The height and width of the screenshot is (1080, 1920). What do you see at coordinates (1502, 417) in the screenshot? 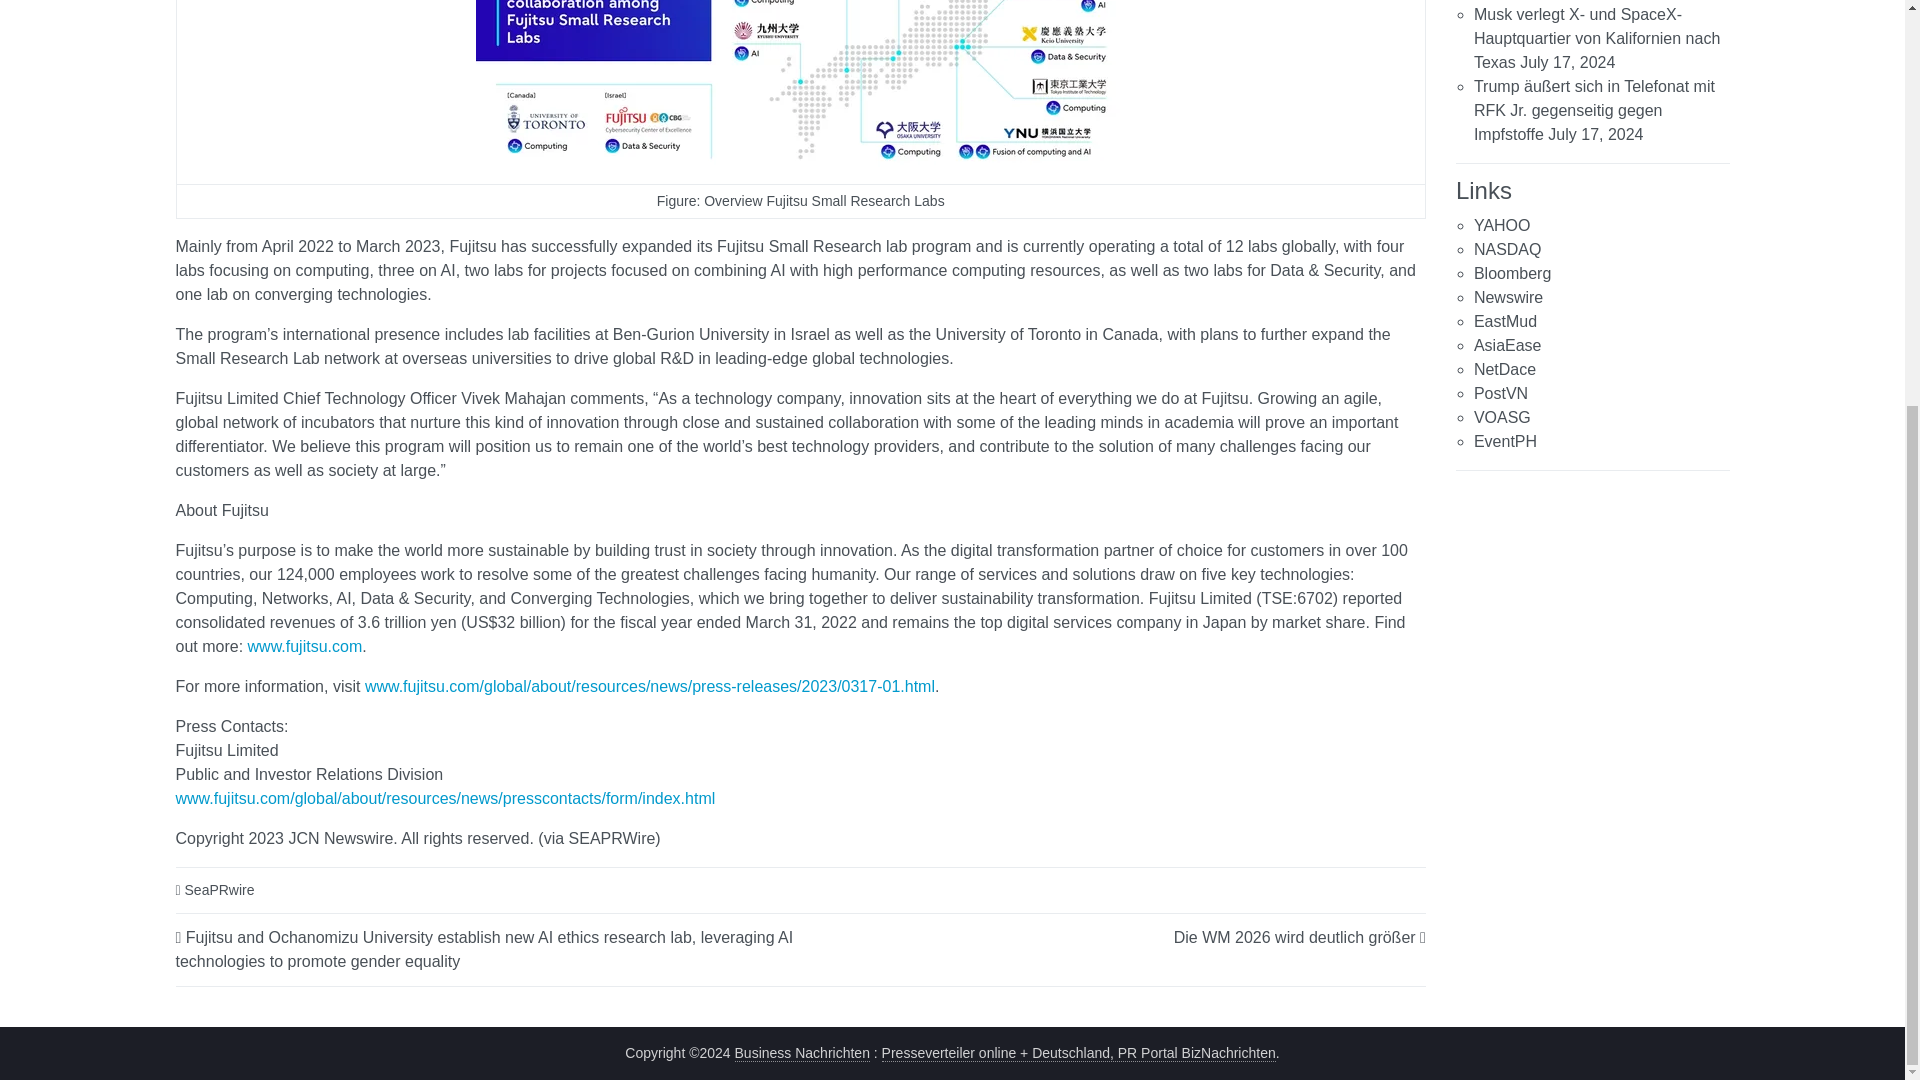
I see `VOASG` at bounding box center [1502, 417].